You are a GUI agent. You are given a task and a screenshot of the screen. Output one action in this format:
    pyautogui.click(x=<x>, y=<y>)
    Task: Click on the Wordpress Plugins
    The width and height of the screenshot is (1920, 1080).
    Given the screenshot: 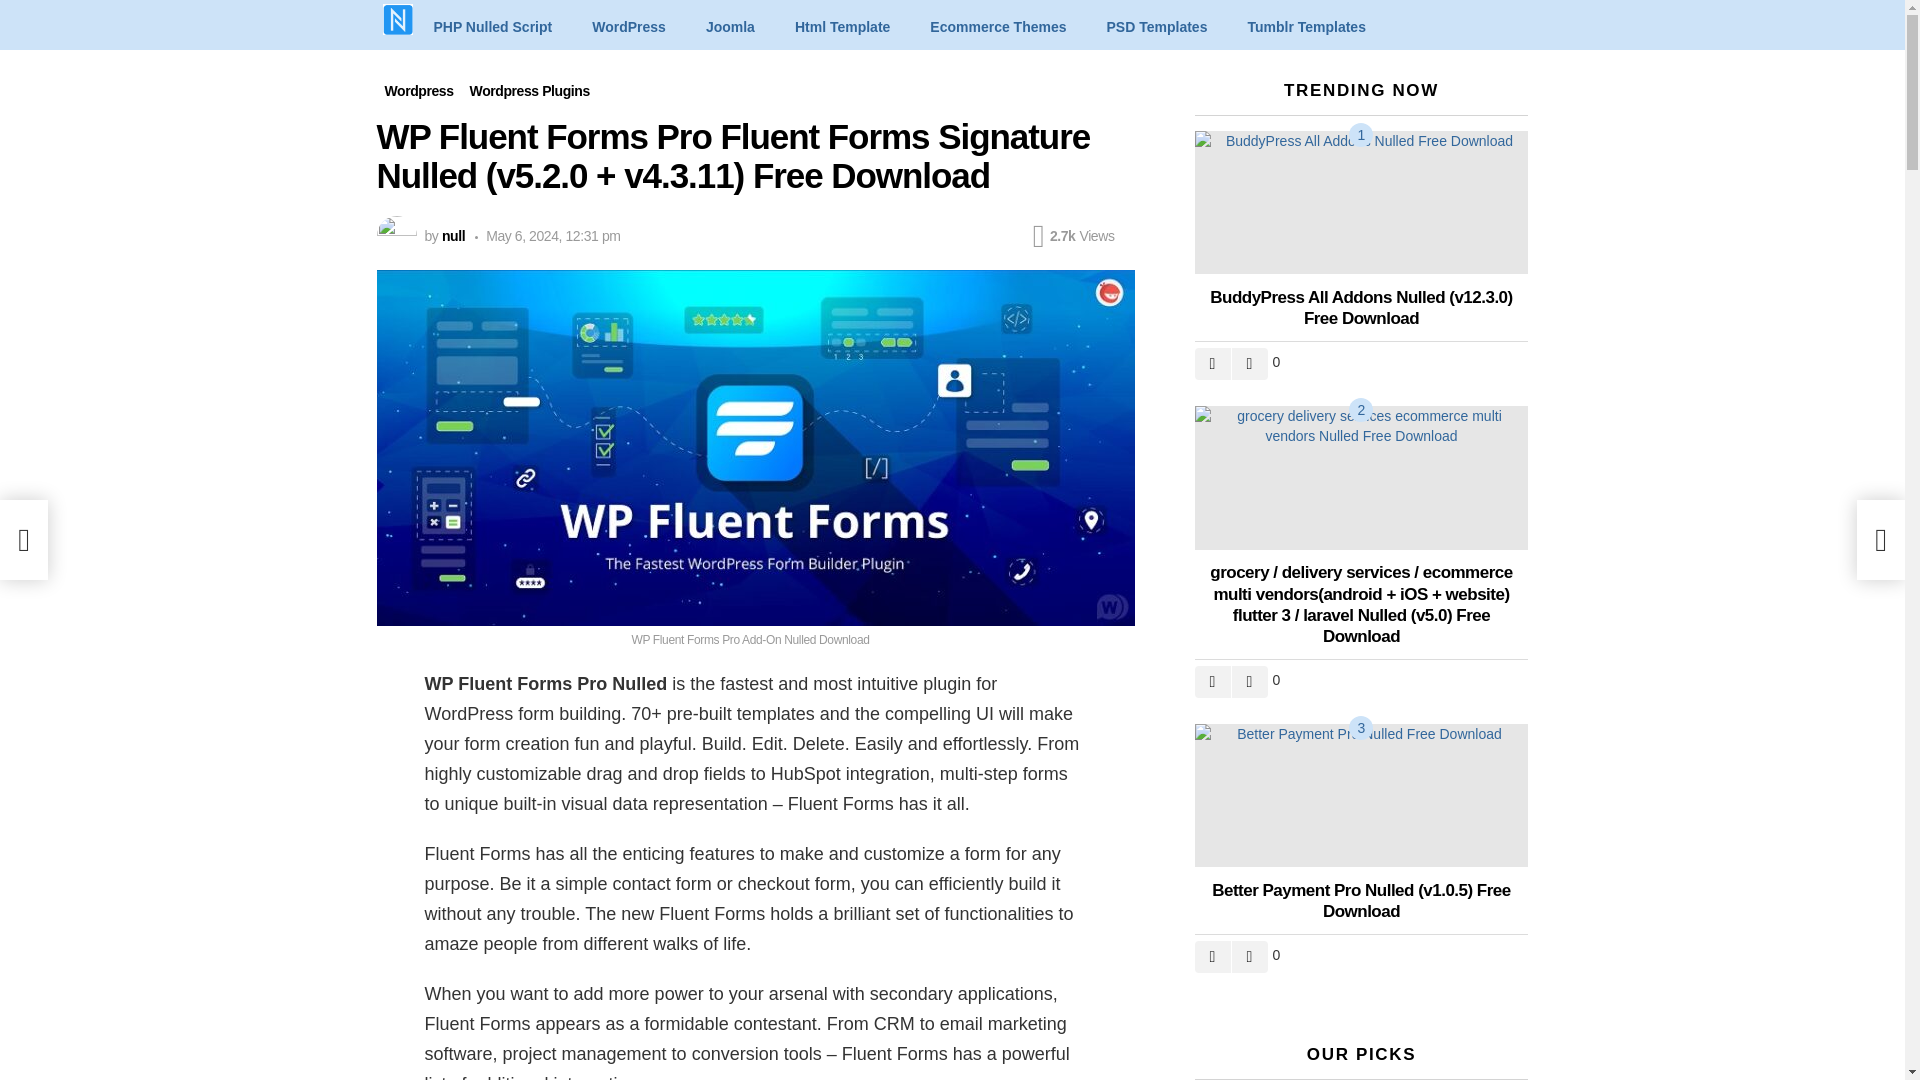 What is the action you would take?
    pyautogui.click(x=530, y=90)
    